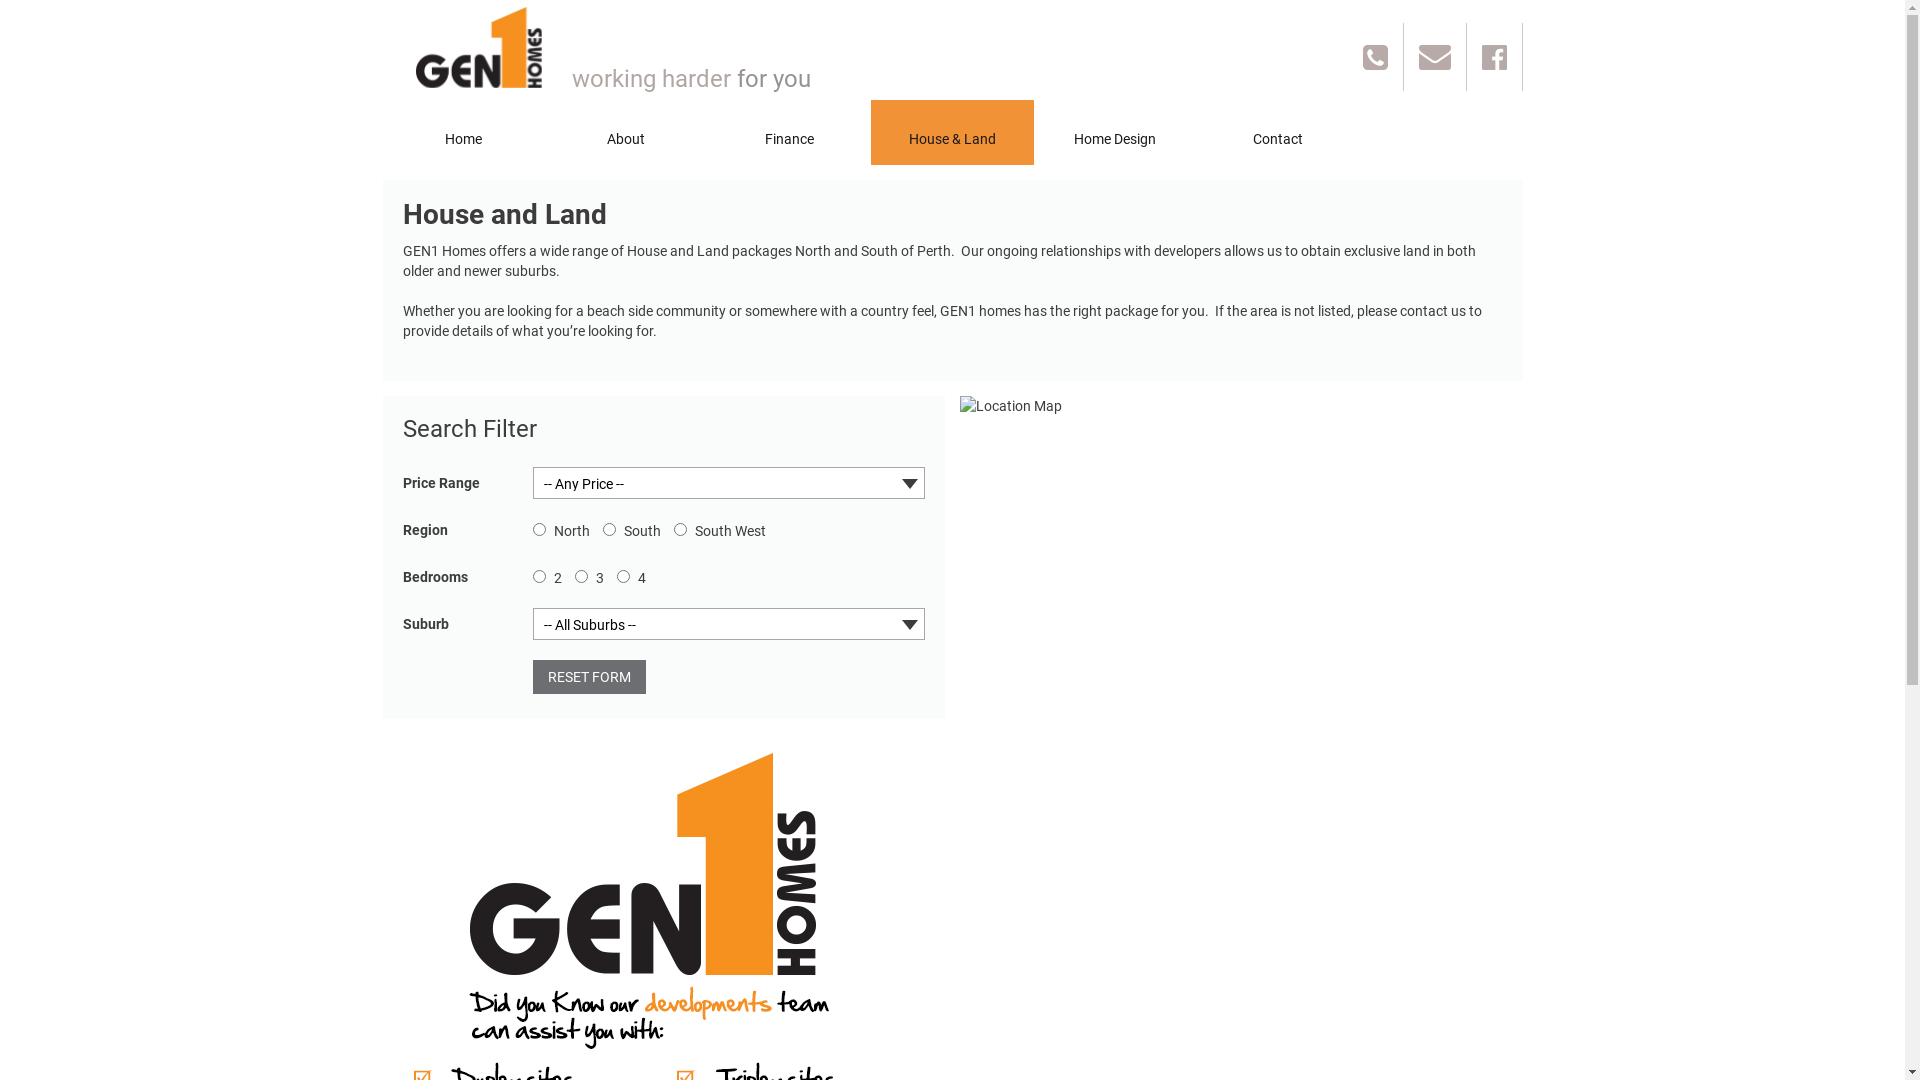  Describe the element at coordinates (626, 139) in the screenshot. I see `About` at that location.